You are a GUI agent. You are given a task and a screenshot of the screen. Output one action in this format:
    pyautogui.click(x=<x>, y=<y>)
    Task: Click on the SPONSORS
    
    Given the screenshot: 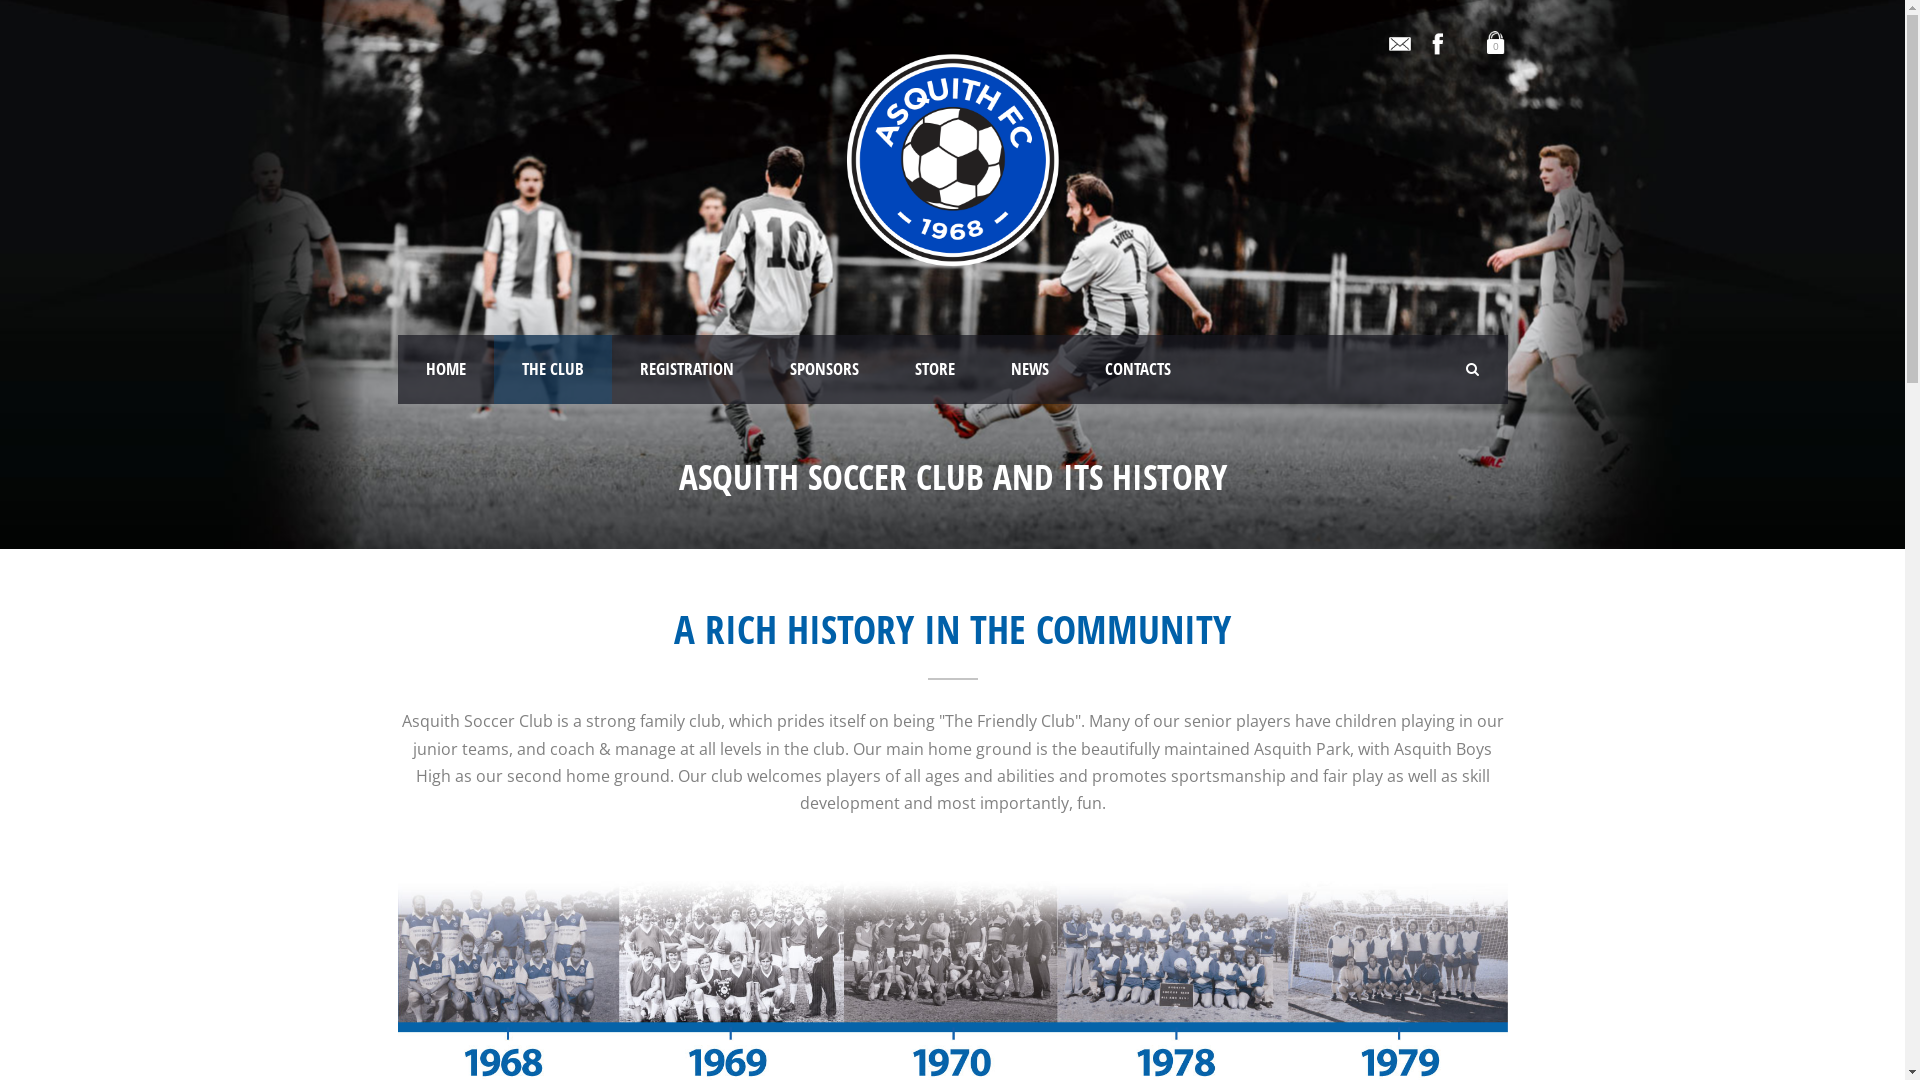 What is the action you would take?
    pyautogui.click(x=824, y=370)
    